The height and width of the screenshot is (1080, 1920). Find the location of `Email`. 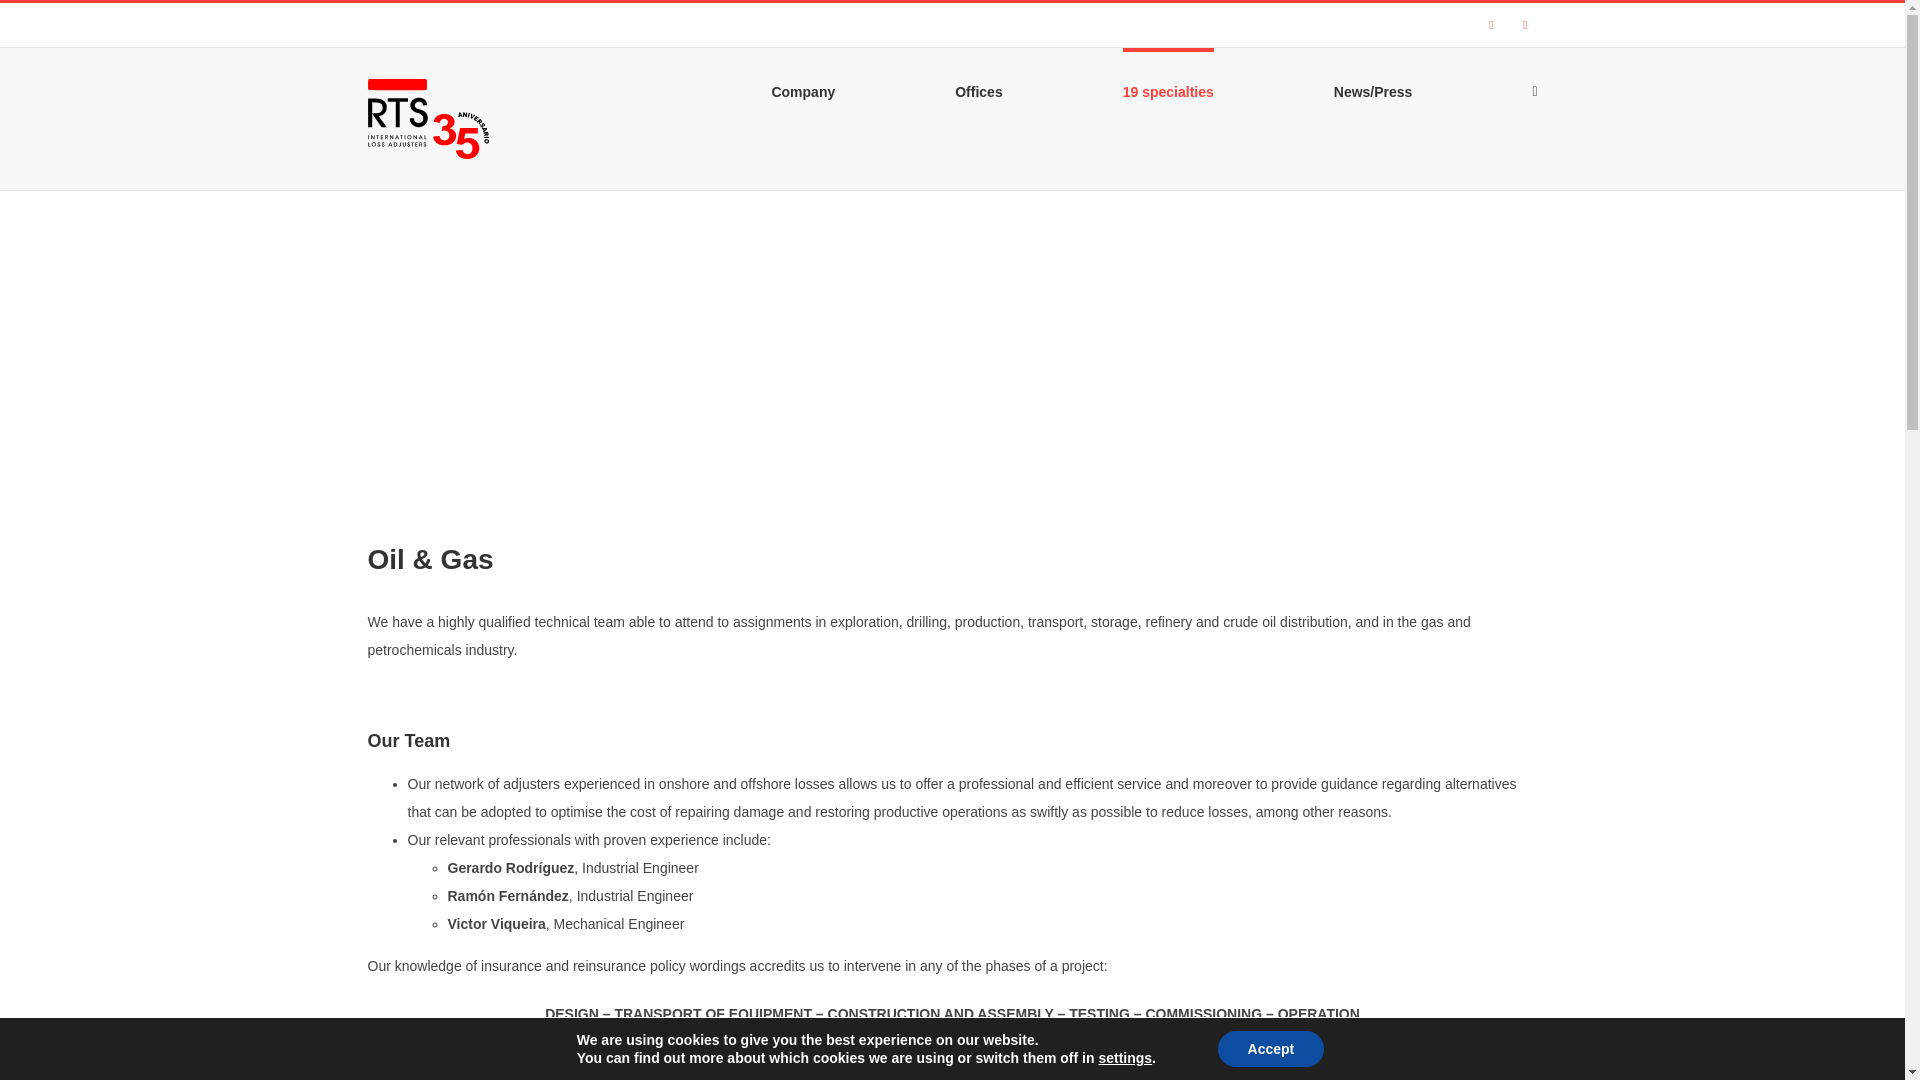

Email is located at coordinates (1526, 24).